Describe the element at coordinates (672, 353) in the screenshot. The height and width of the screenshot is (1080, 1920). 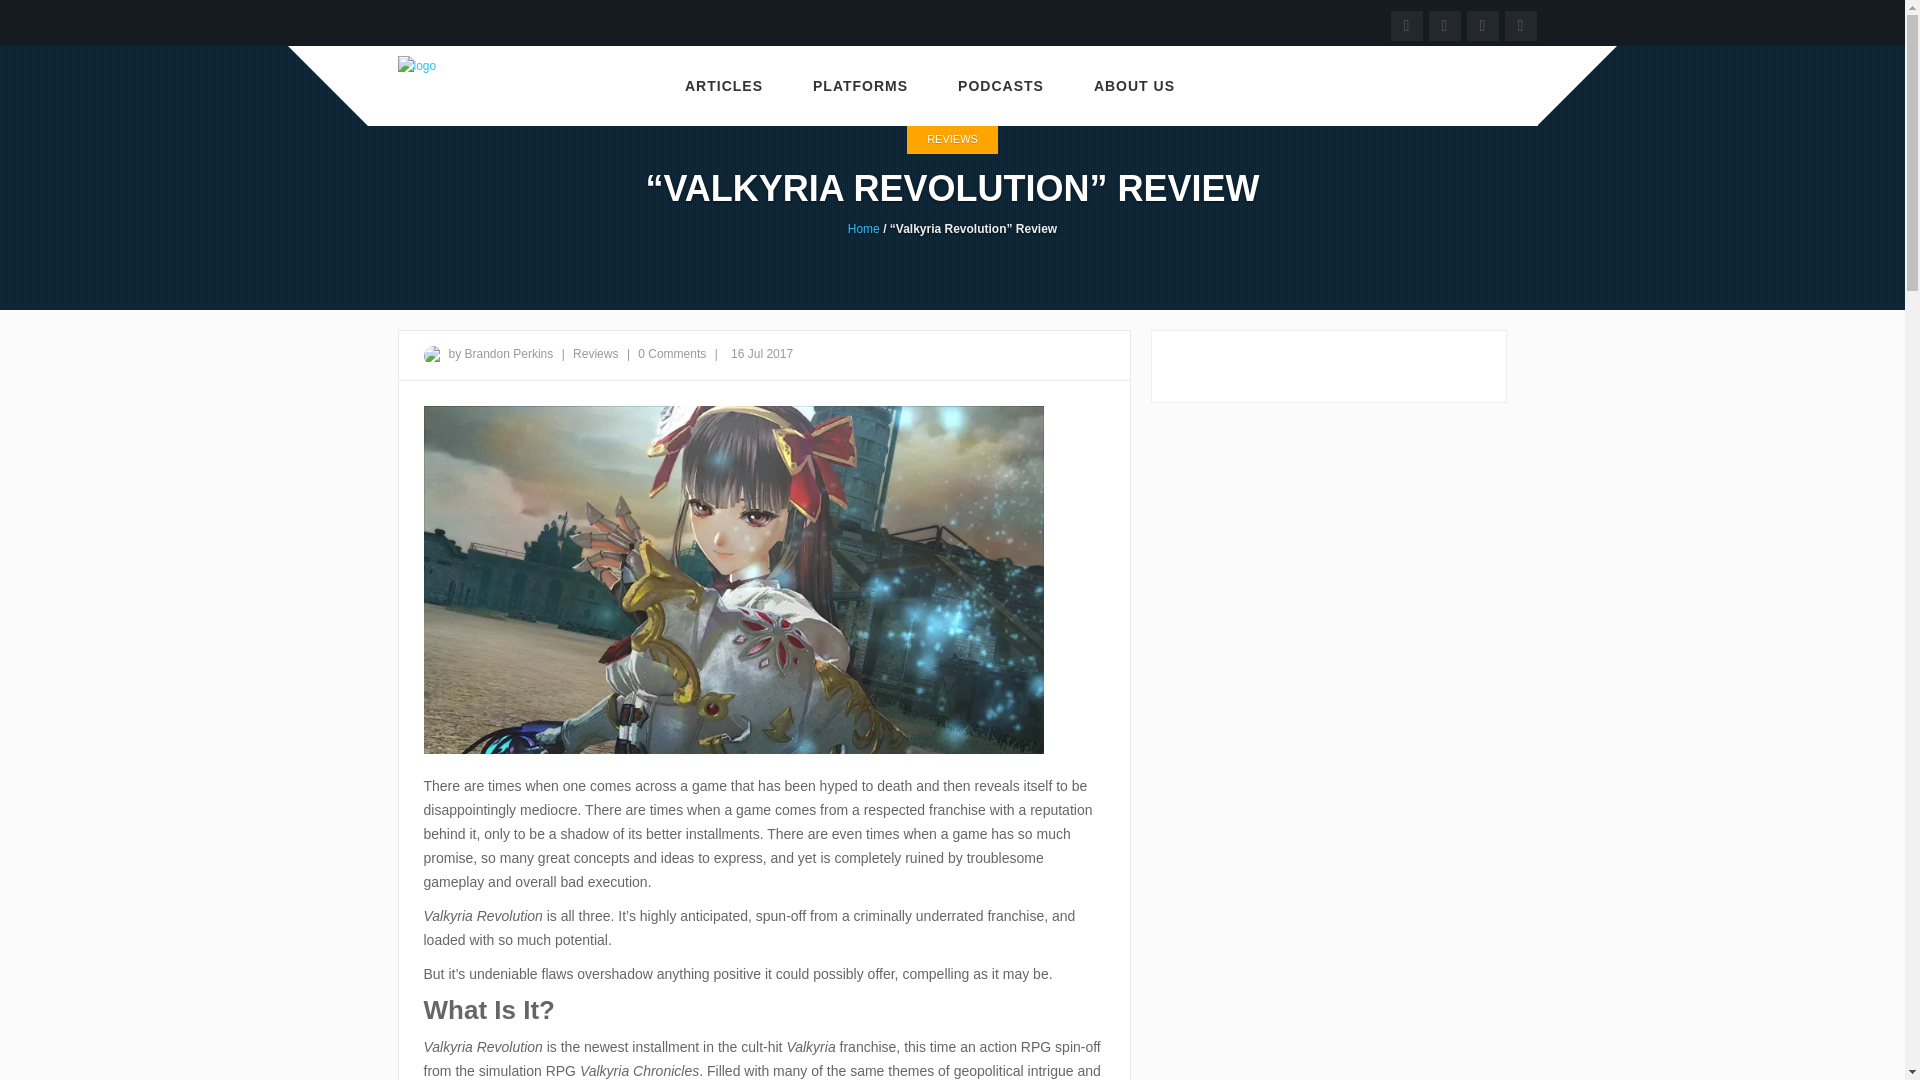
I see `0 Comments` at that location.